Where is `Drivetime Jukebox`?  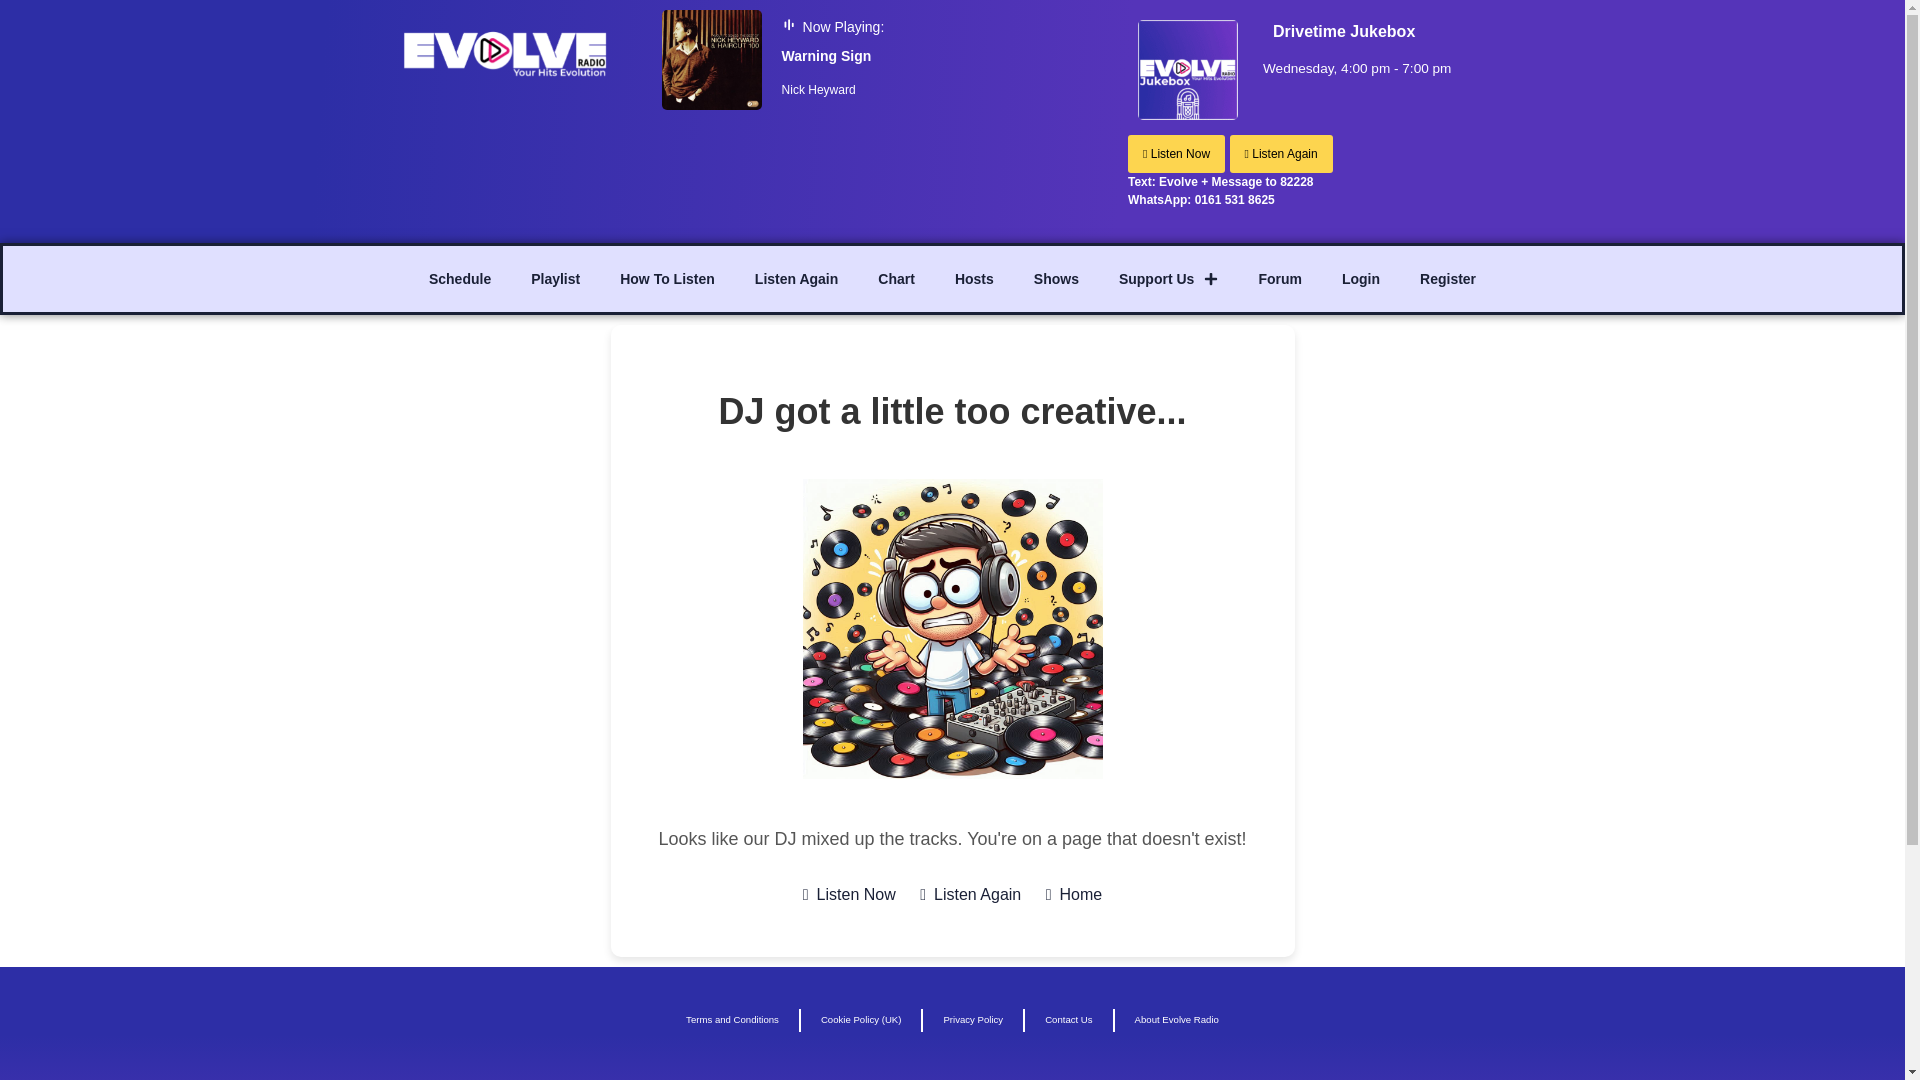 Drivetime Jukebox is located at coordinates (1344, 32).